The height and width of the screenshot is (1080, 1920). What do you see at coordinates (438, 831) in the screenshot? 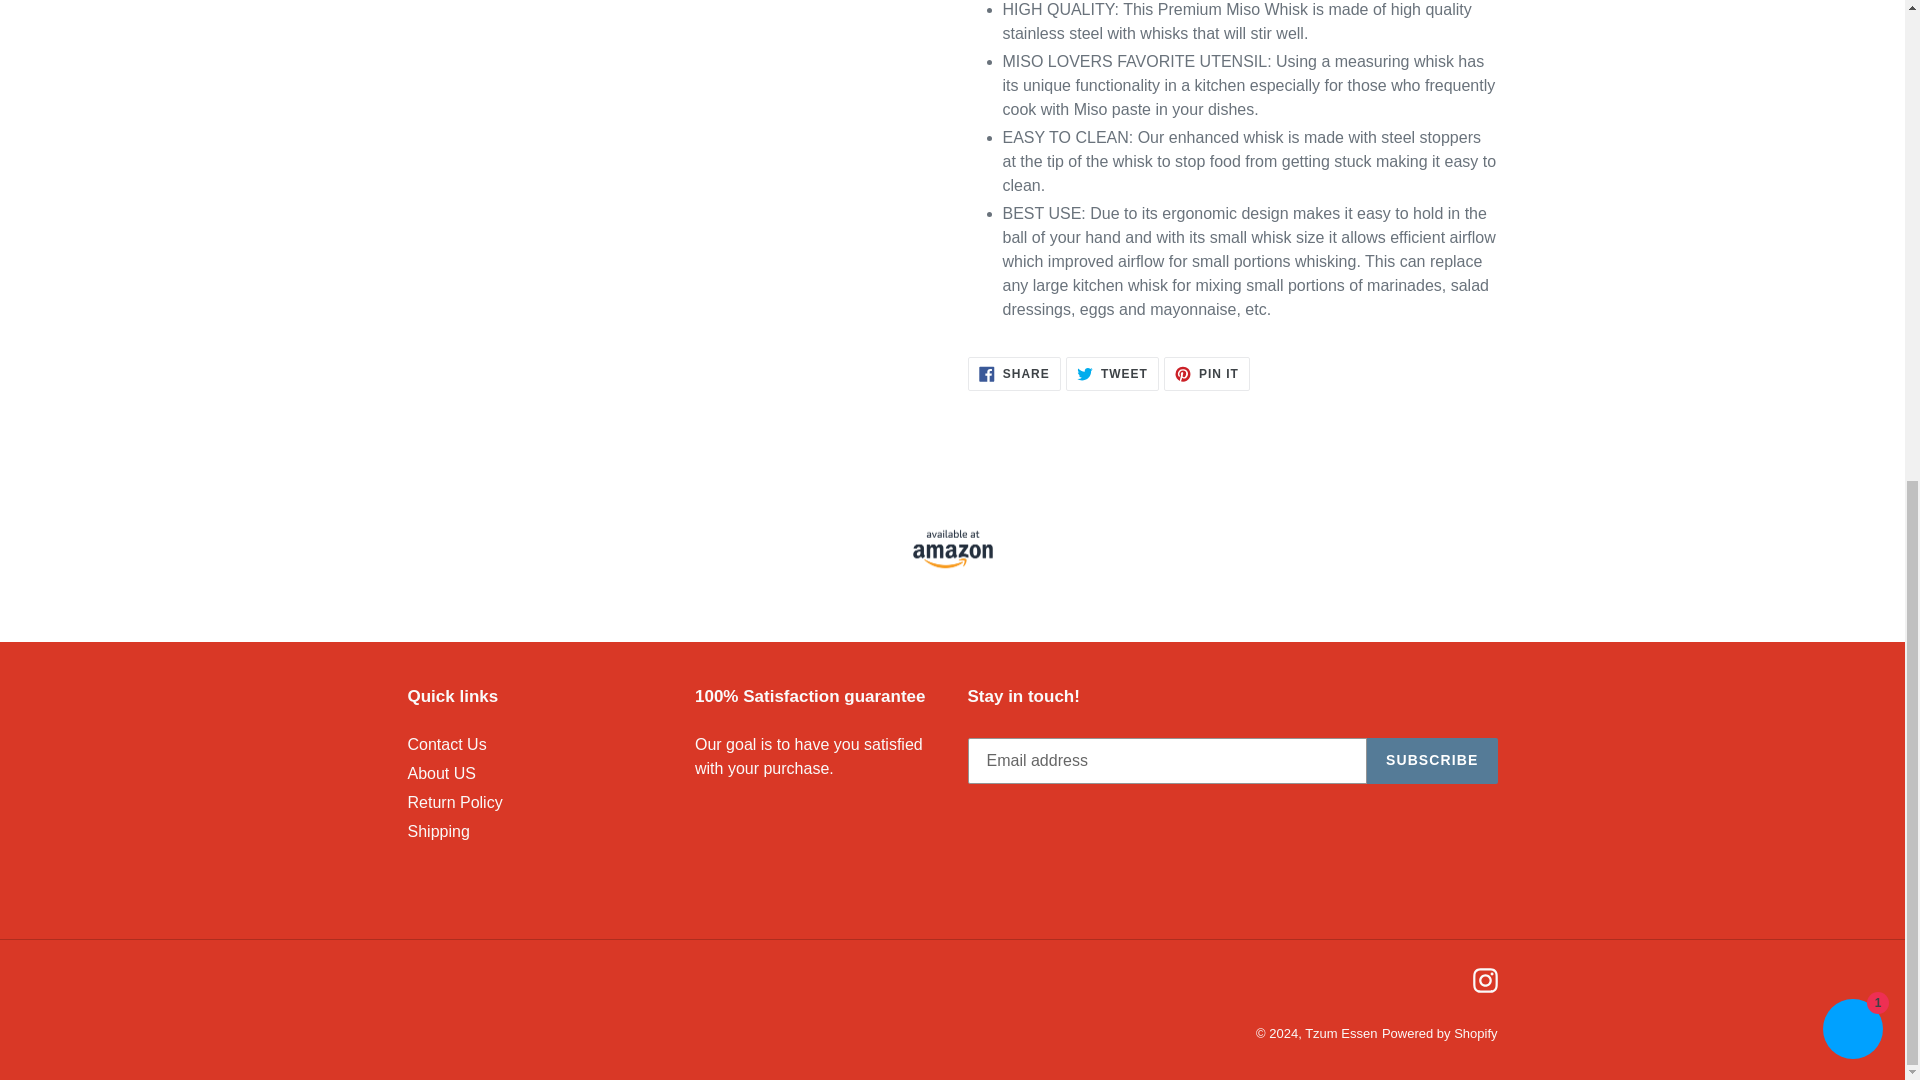
I see `Contact Us` at bounding box center [438, 831].